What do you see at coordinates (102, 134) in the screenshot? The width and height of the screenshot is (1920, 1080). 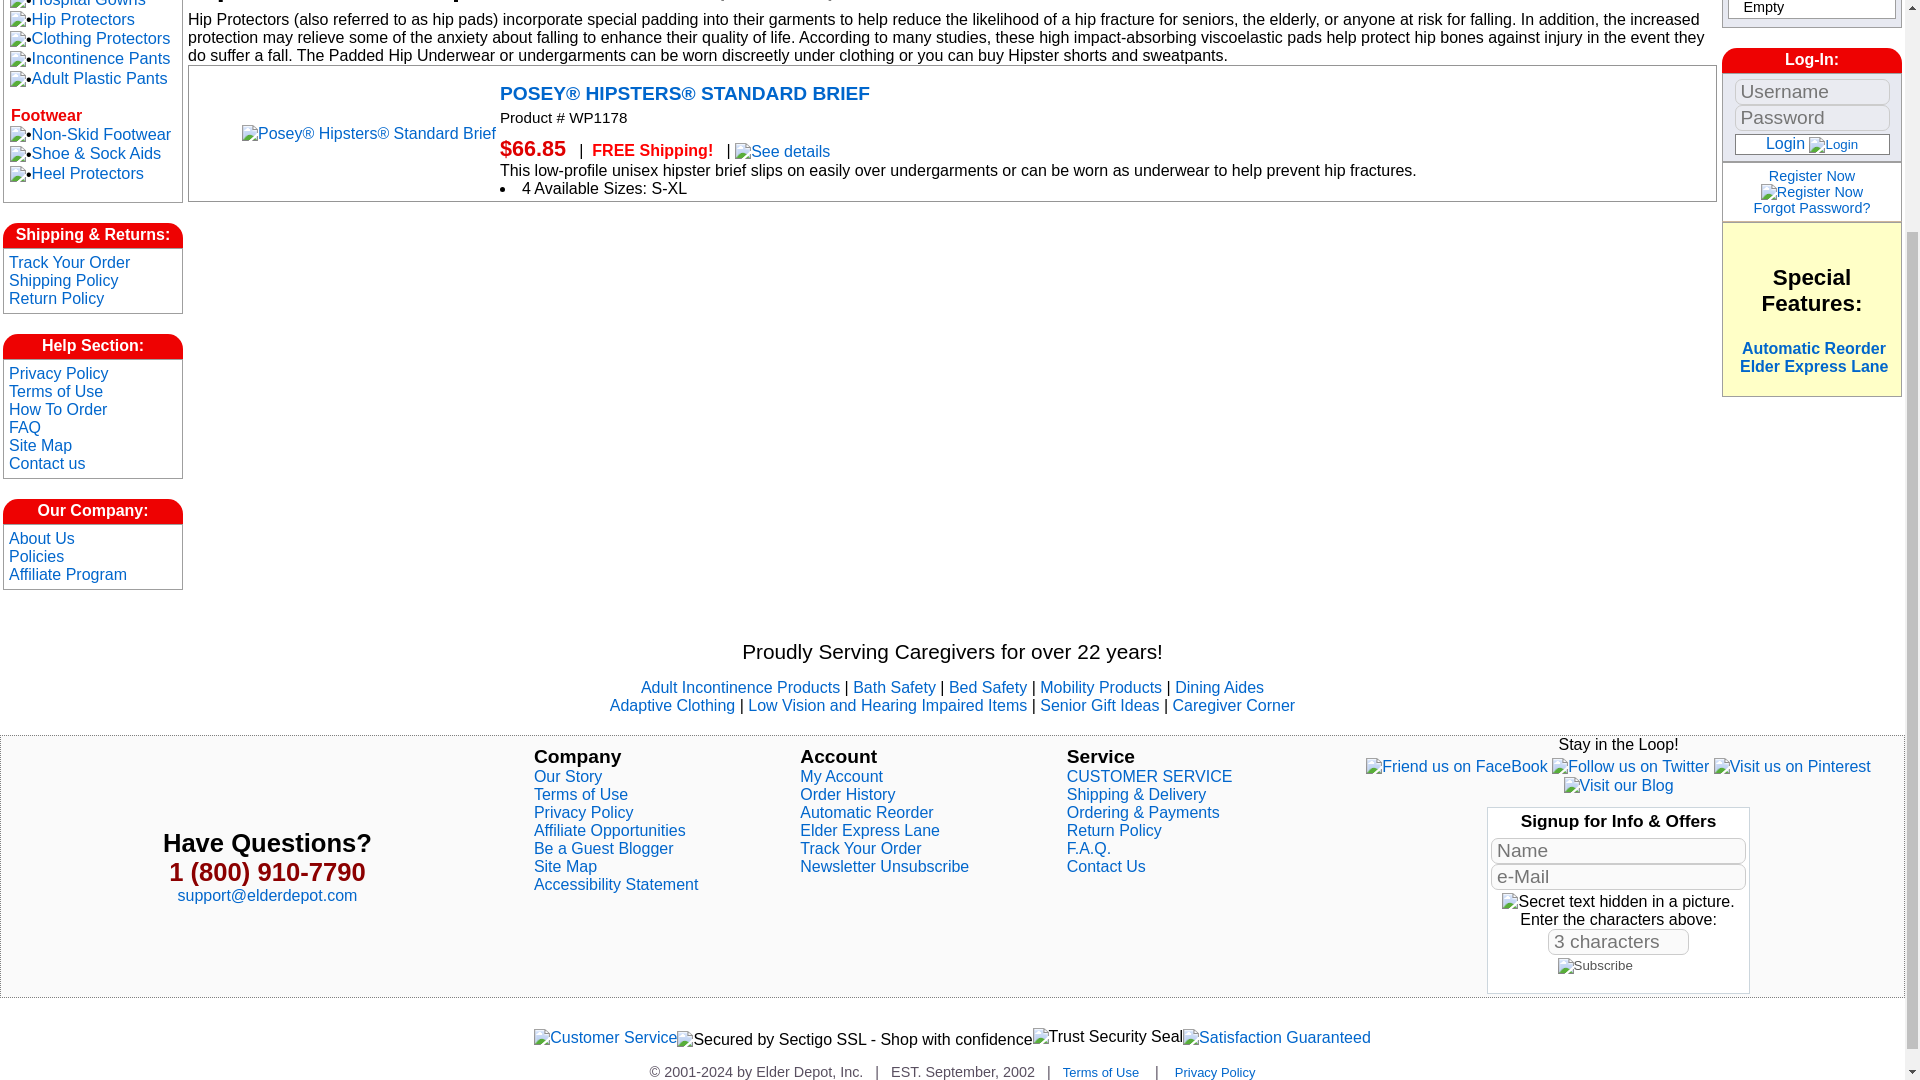 I see `Non-Skid Footwear` at bounding box center [102, 134].